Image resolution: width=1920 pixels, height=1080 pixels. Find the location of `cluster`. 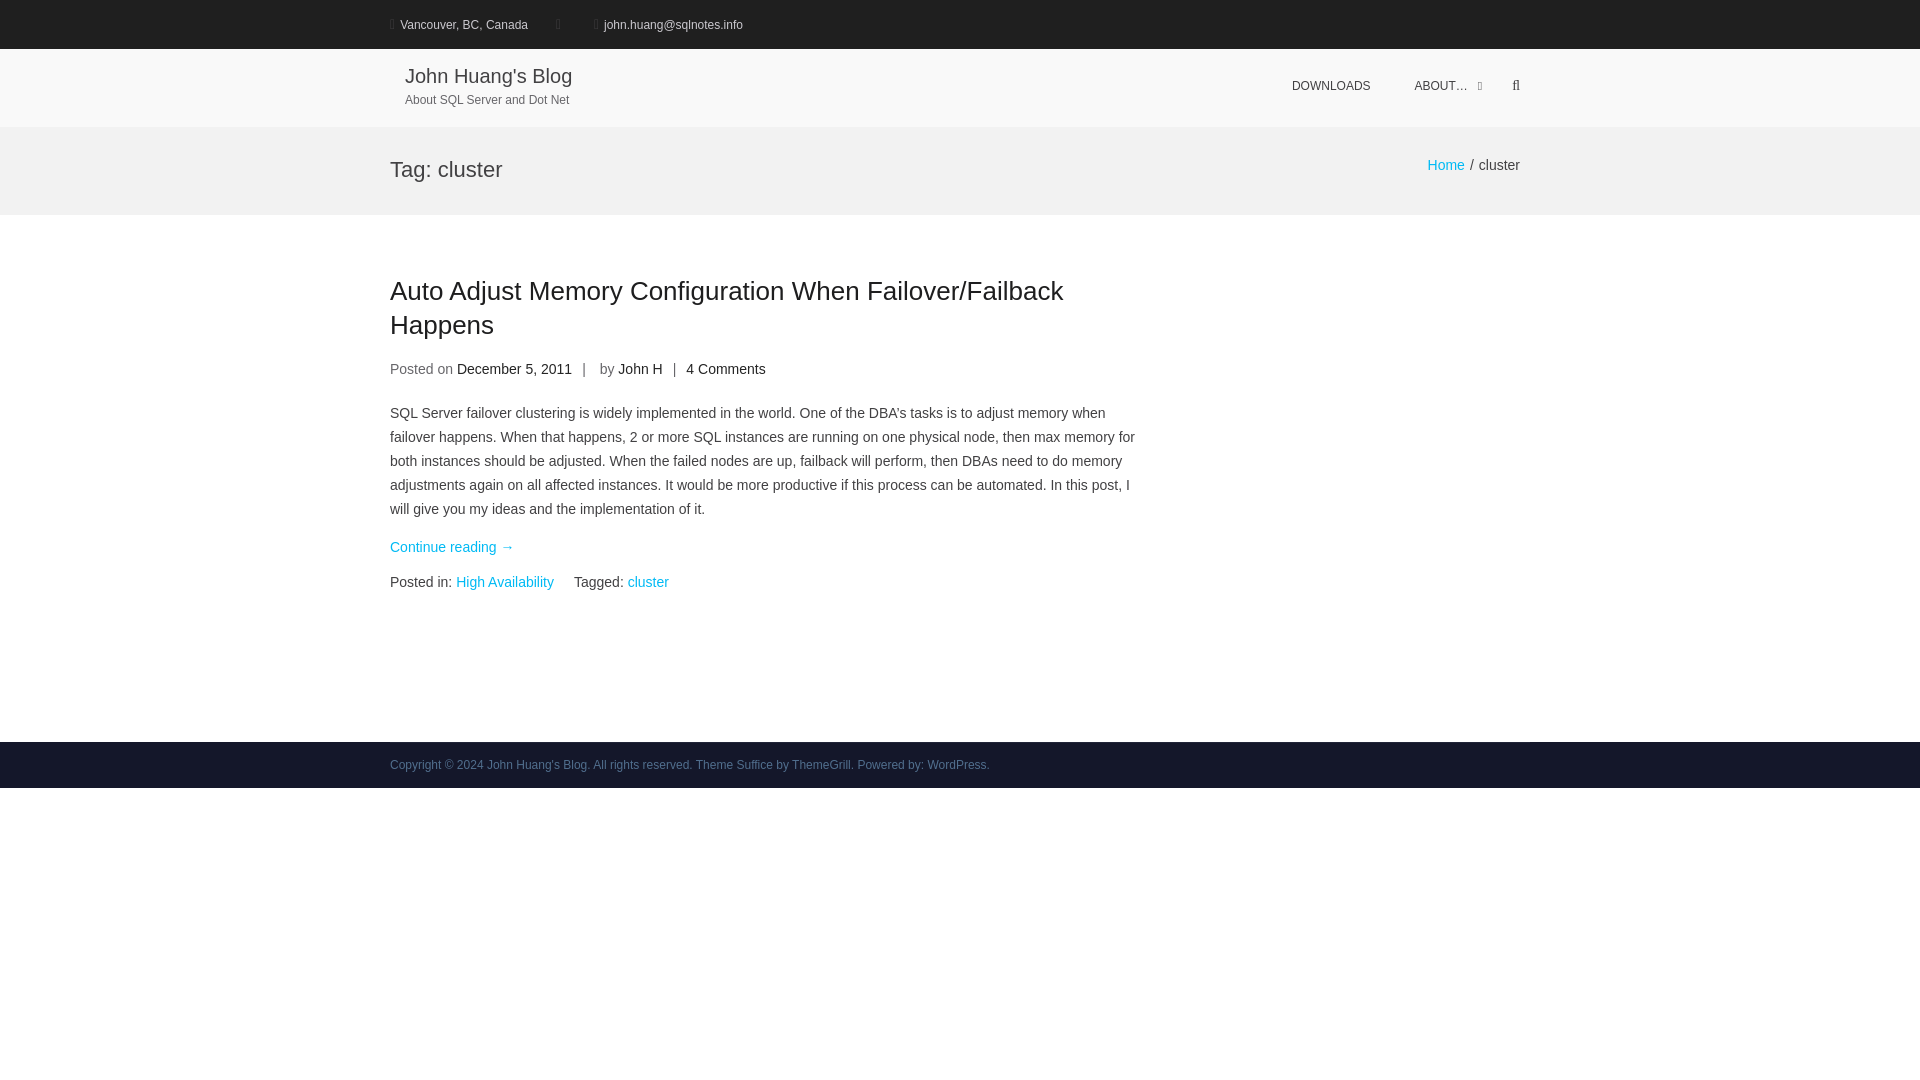

cluster is located at coordinates (648, 581).